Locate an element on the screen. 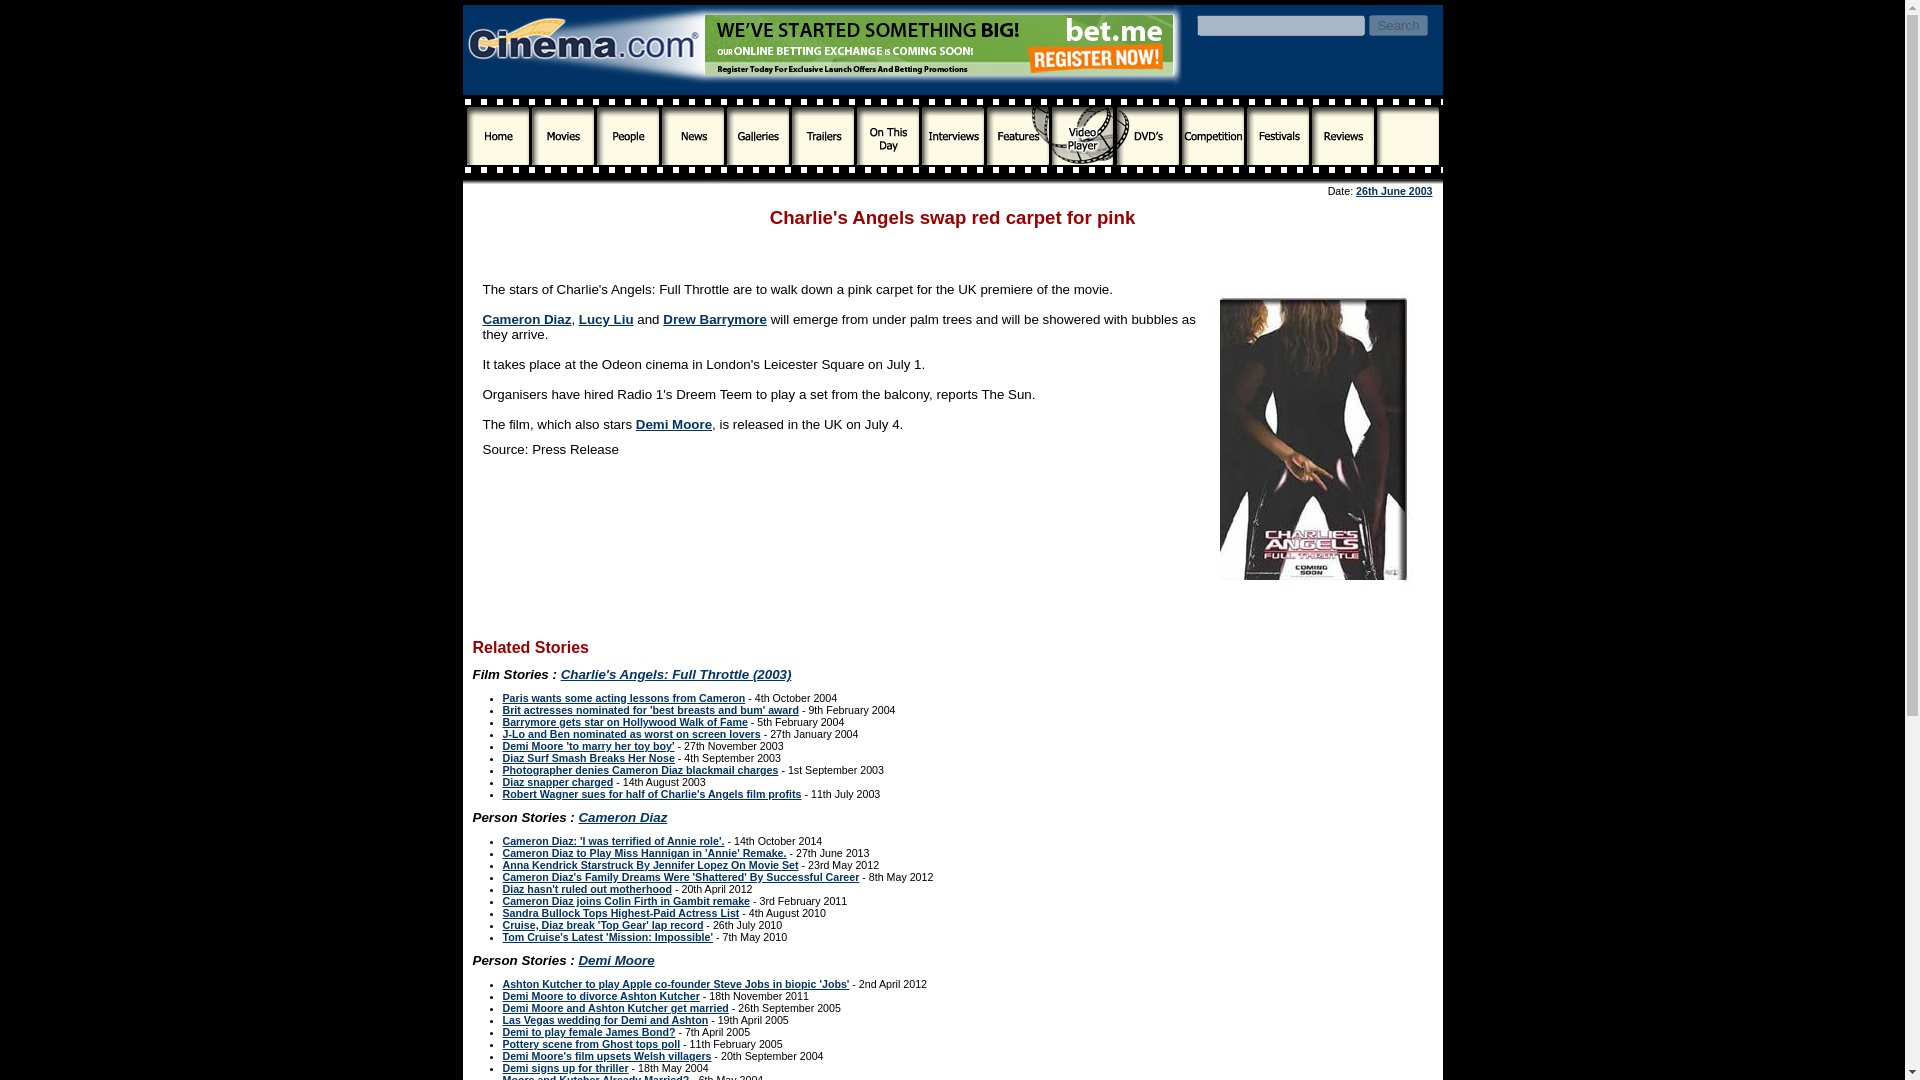  Advertisement is located at coordinates (952, 246).